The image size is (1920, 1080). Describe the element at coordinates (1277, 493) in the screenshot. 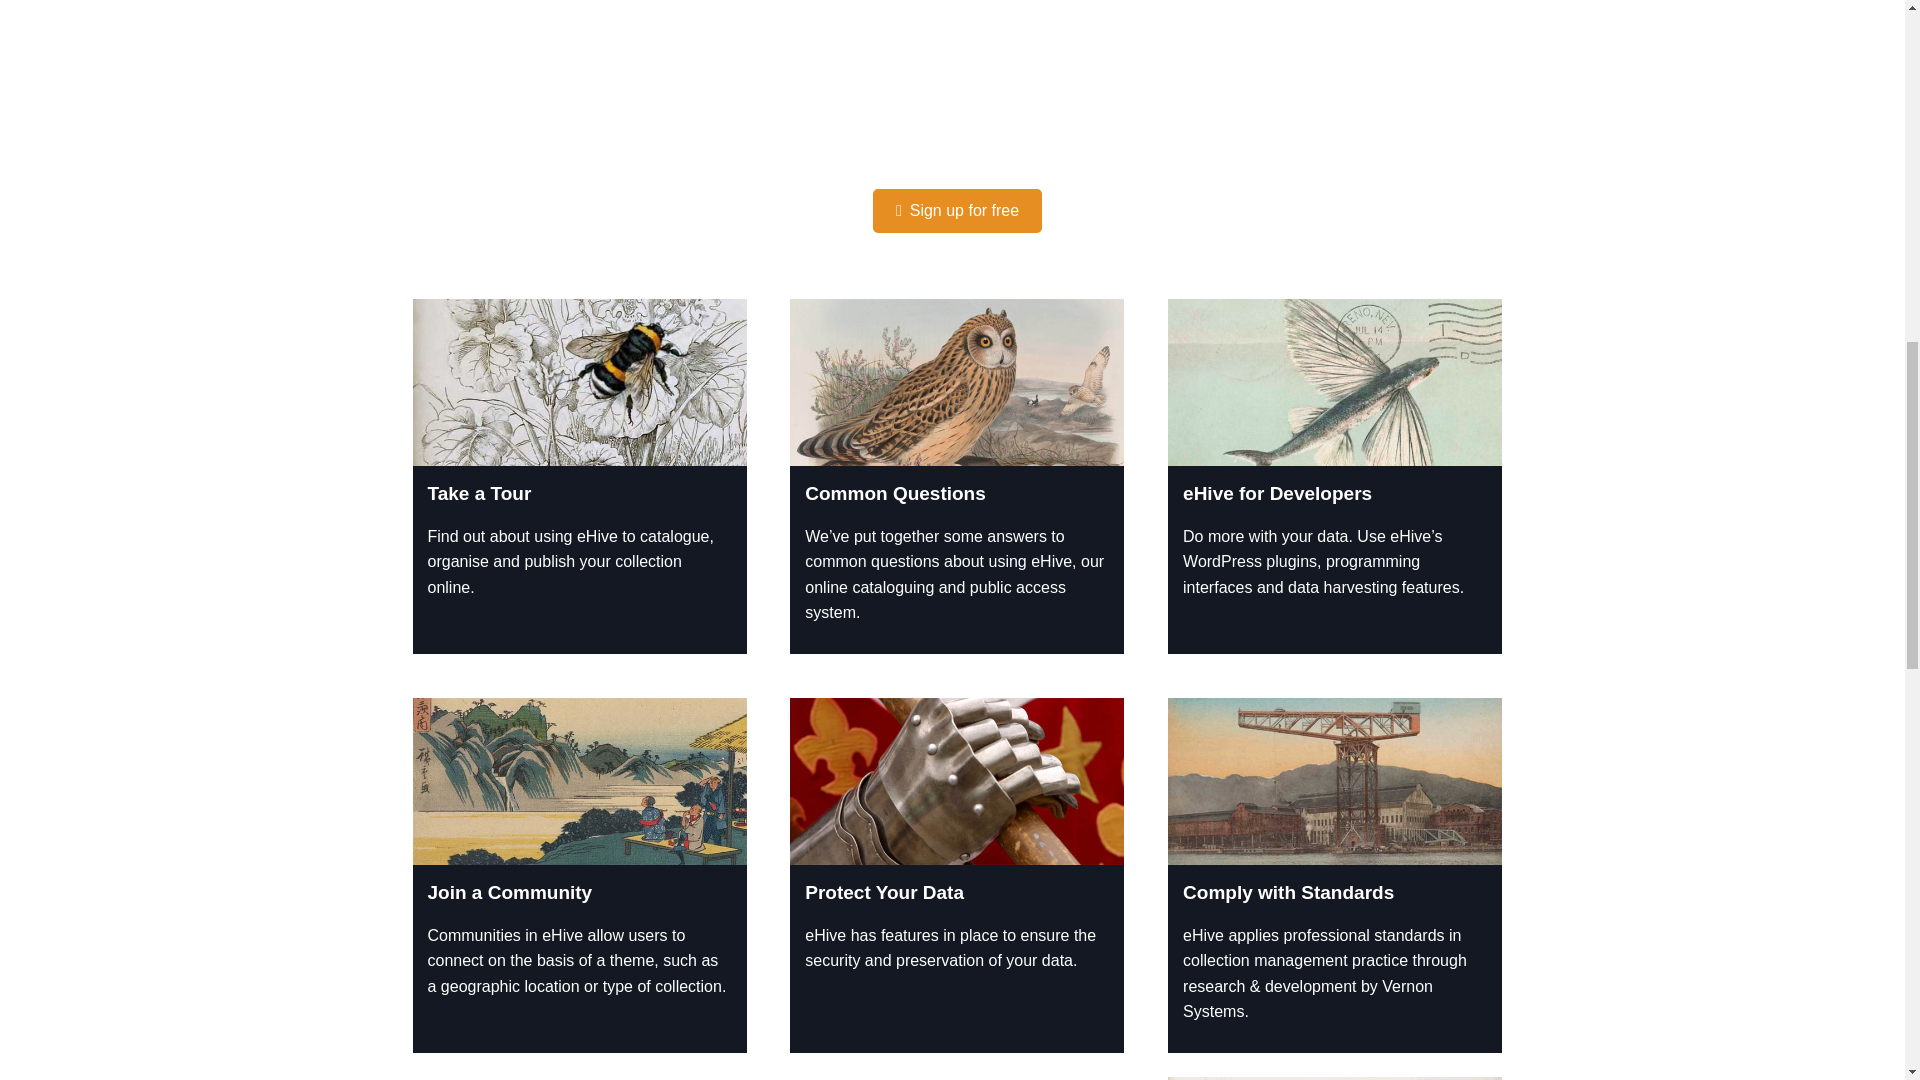

I see `eHive for Developers` at that location.